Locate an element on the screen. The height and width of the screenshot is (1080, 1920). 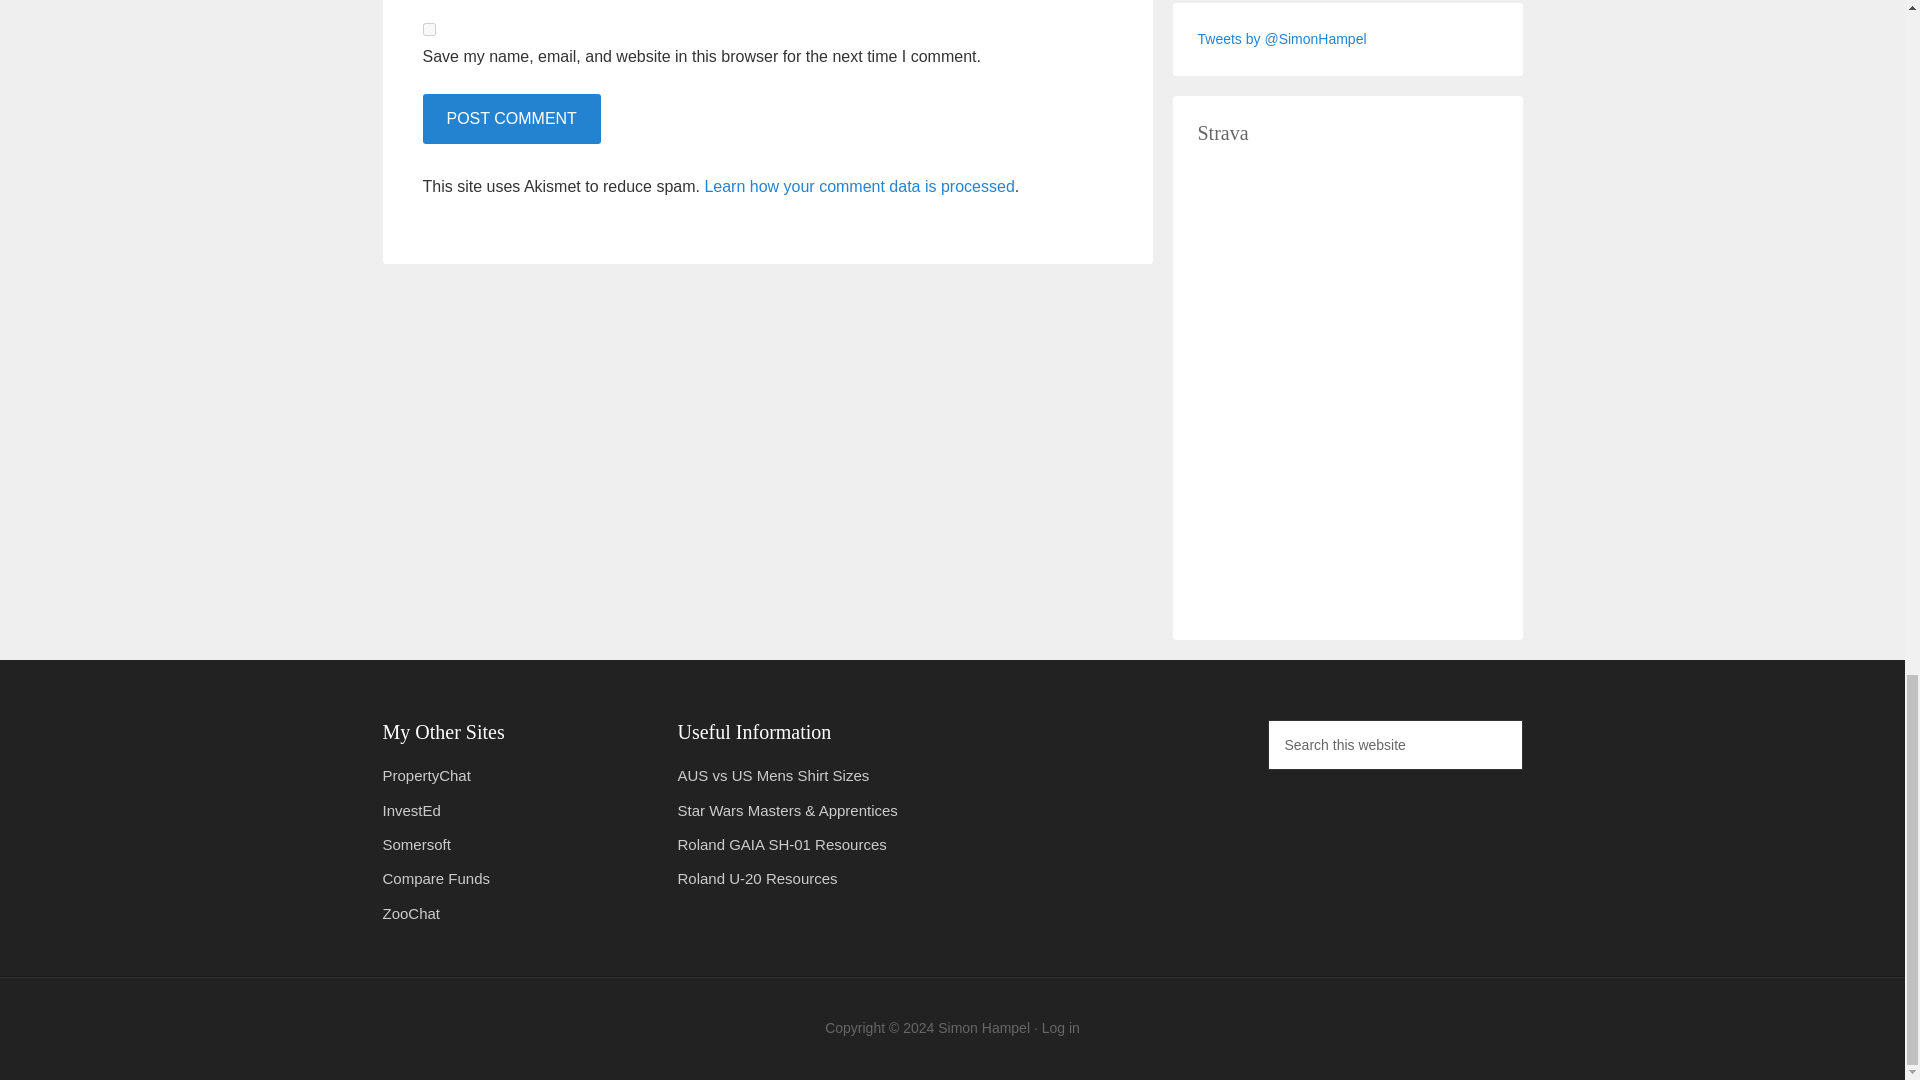
Investor Education is located at coordinates (410, 810).